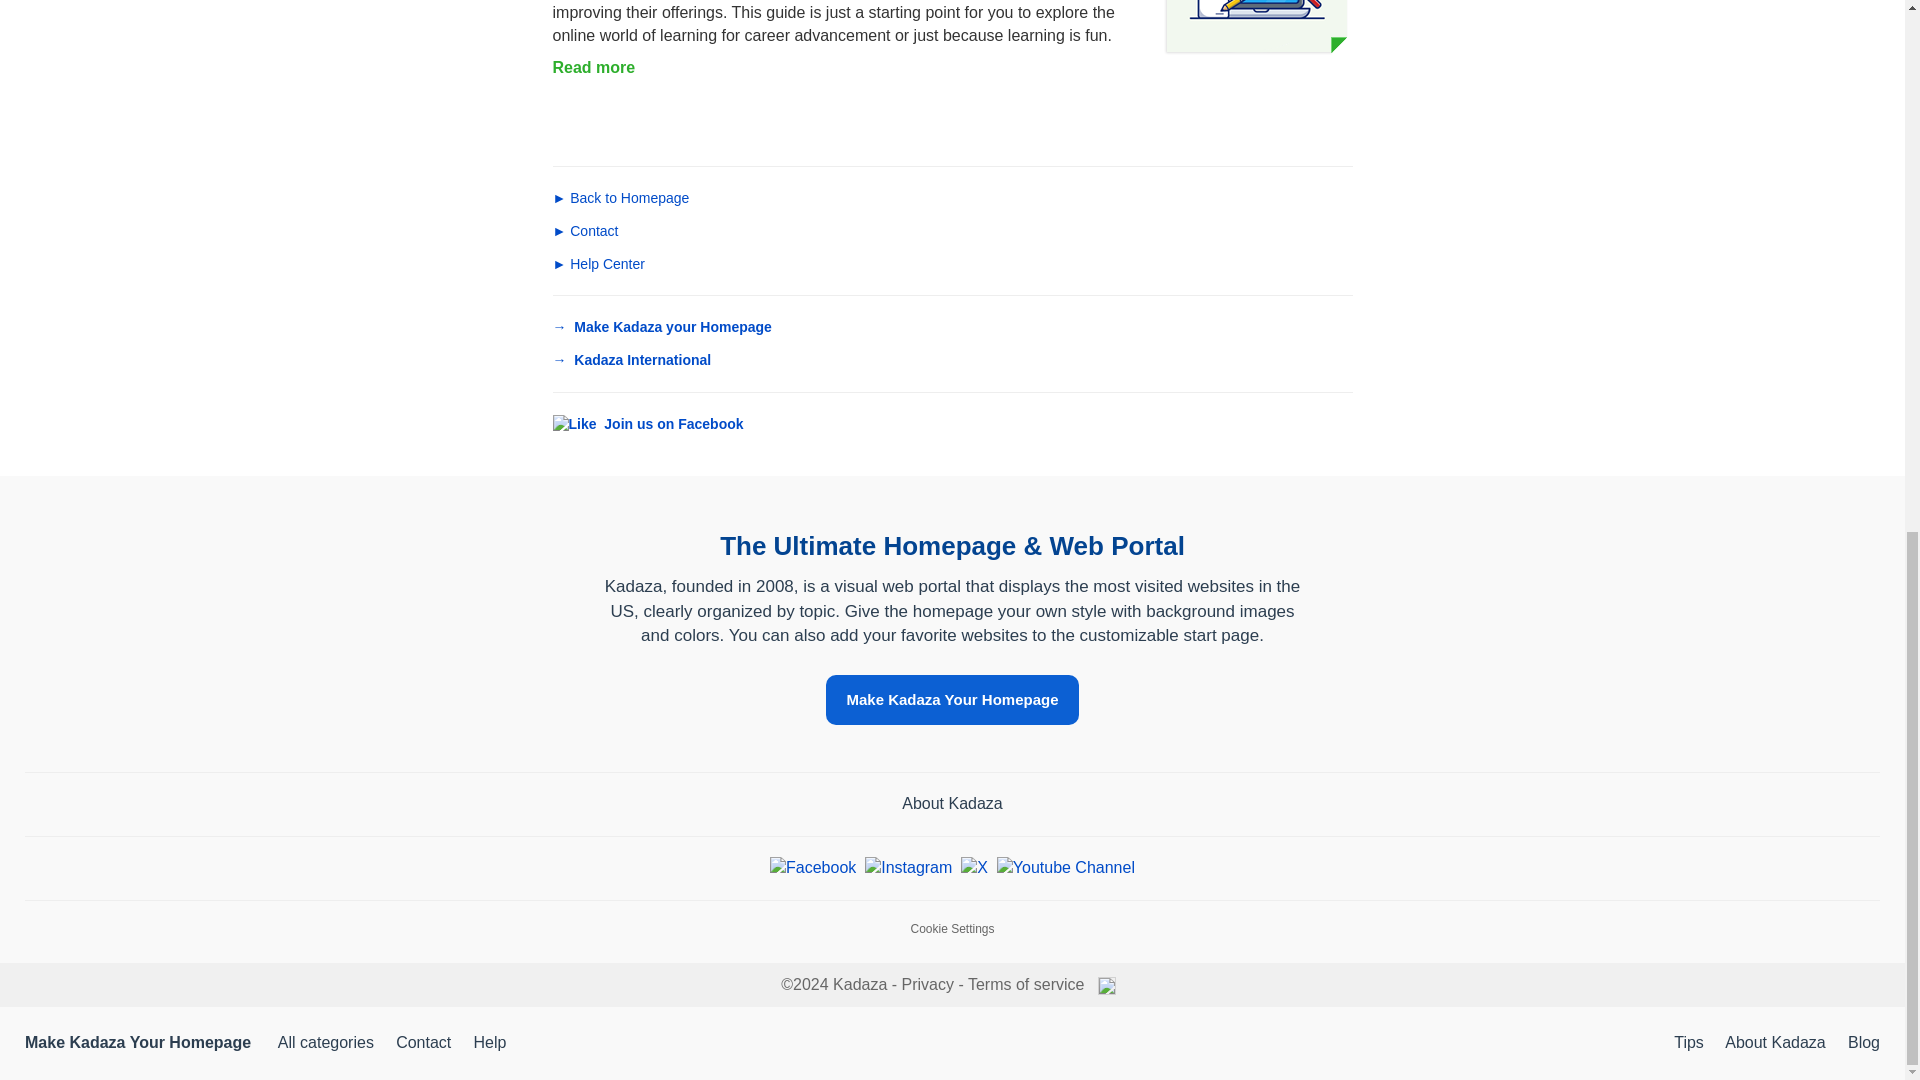 Image resolution: width=1920 pixels, height=1080 pixels. What do you see at coordinates (812, 868) in the screenshot?
I see `Kadaza on Facebook` at bounding box center [812, 868].